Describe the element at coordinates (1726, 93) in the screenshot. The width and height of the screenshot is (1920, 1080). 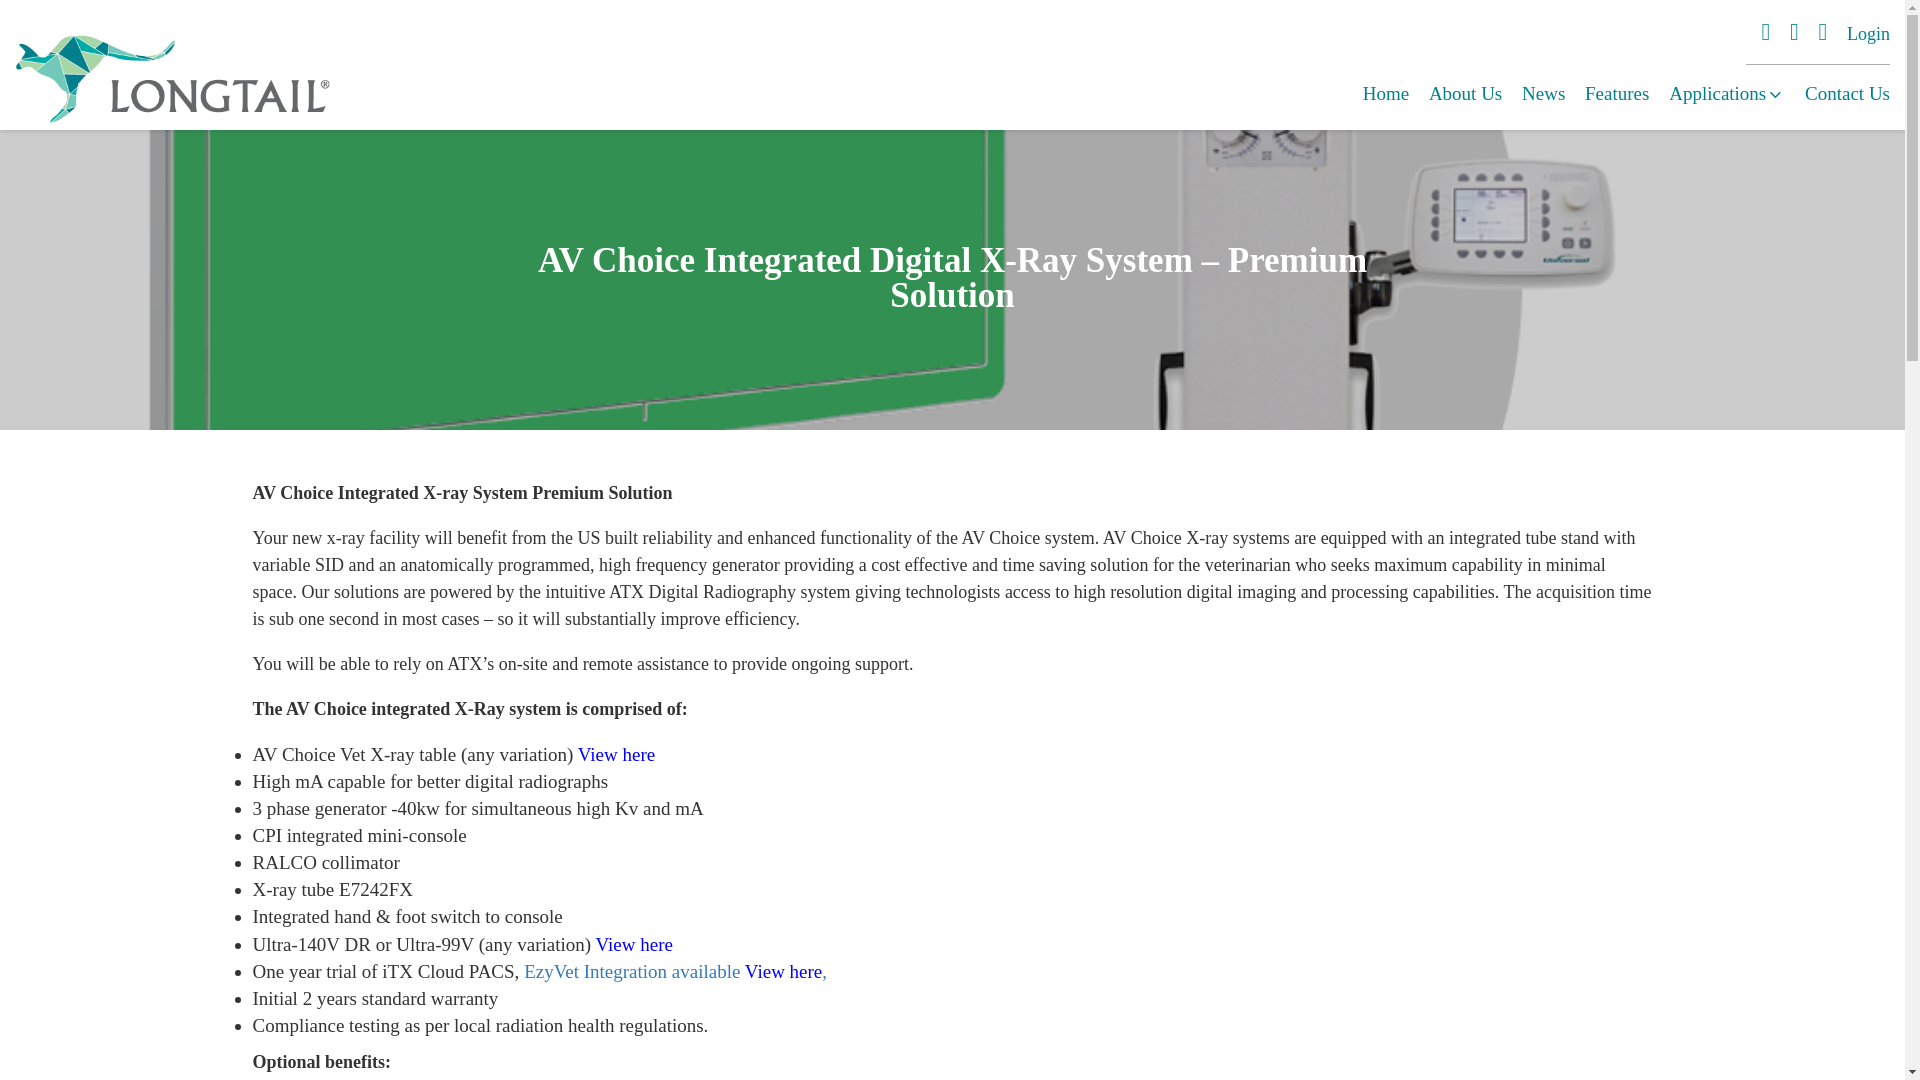
I see `Applications` at that location.